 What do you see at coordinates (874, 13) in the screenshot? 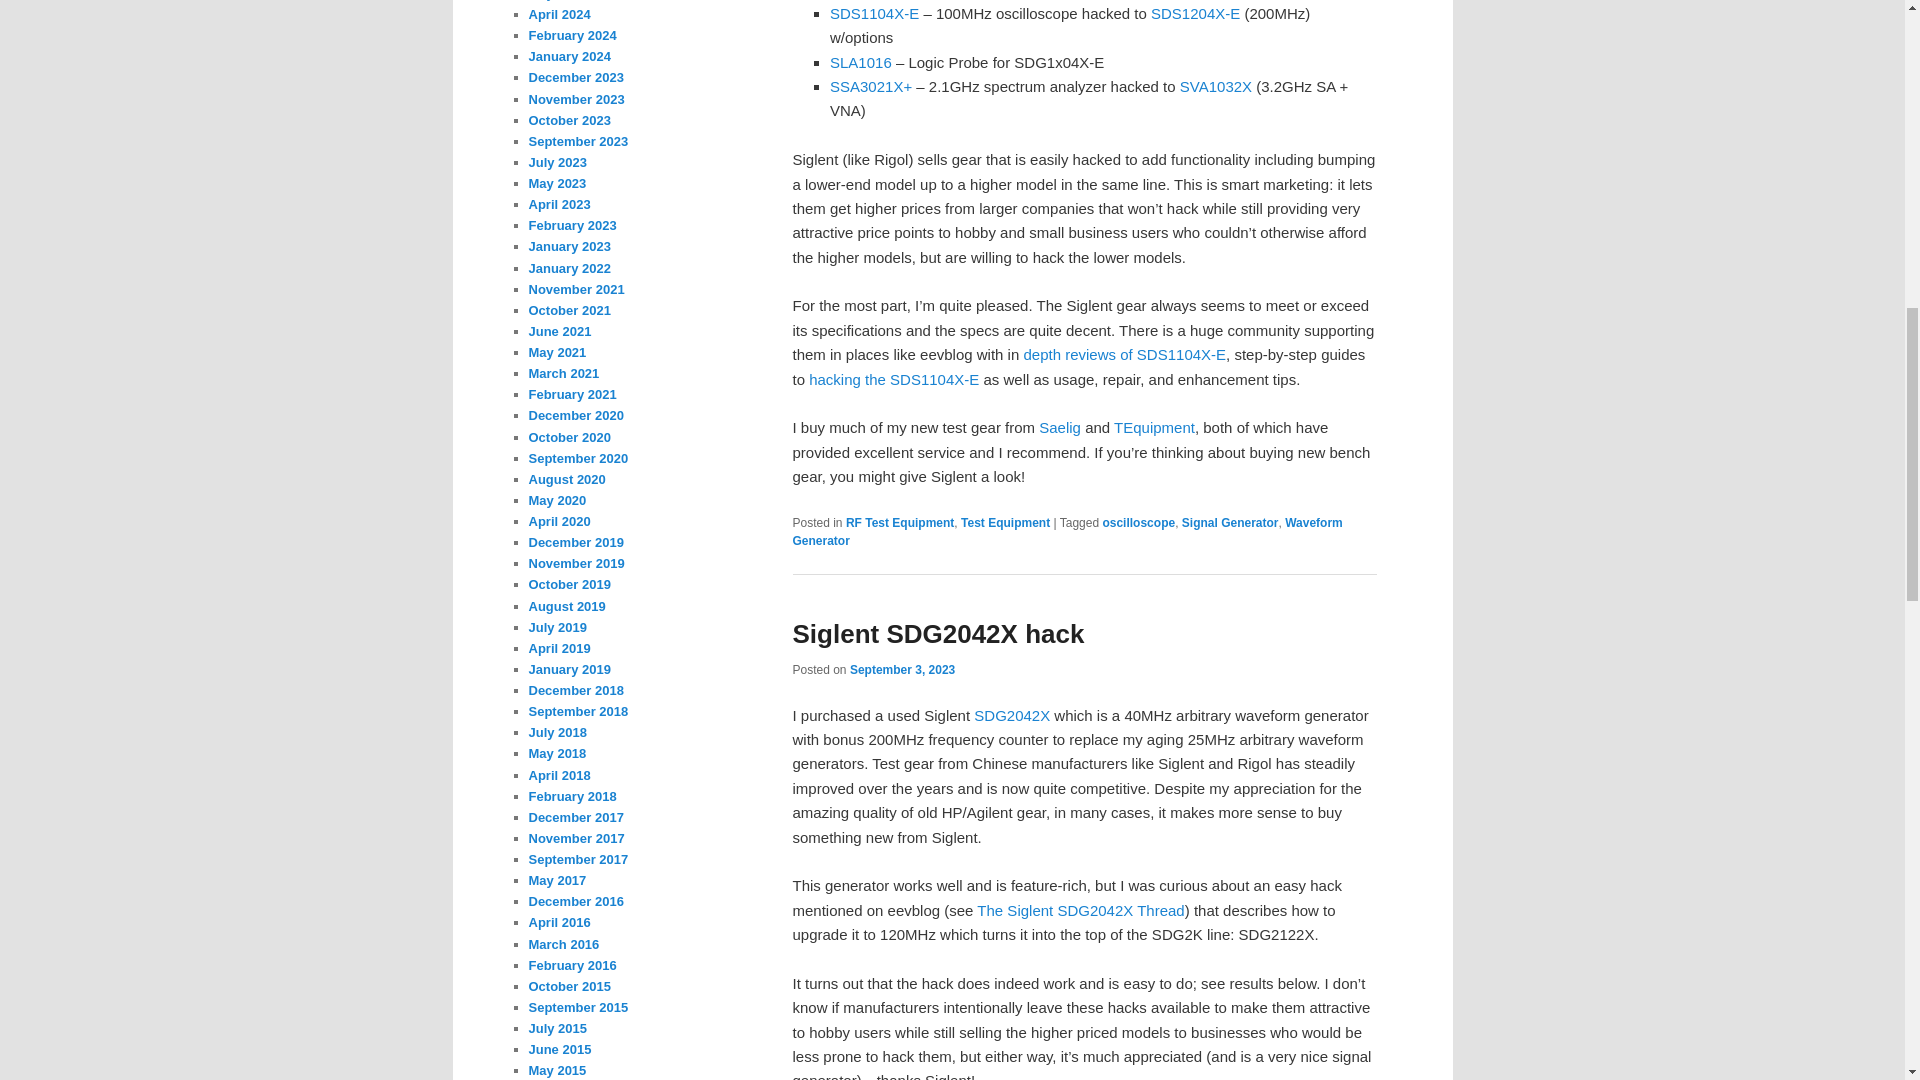
I see `SDS1104X-E` at bounding box center [874, 13].